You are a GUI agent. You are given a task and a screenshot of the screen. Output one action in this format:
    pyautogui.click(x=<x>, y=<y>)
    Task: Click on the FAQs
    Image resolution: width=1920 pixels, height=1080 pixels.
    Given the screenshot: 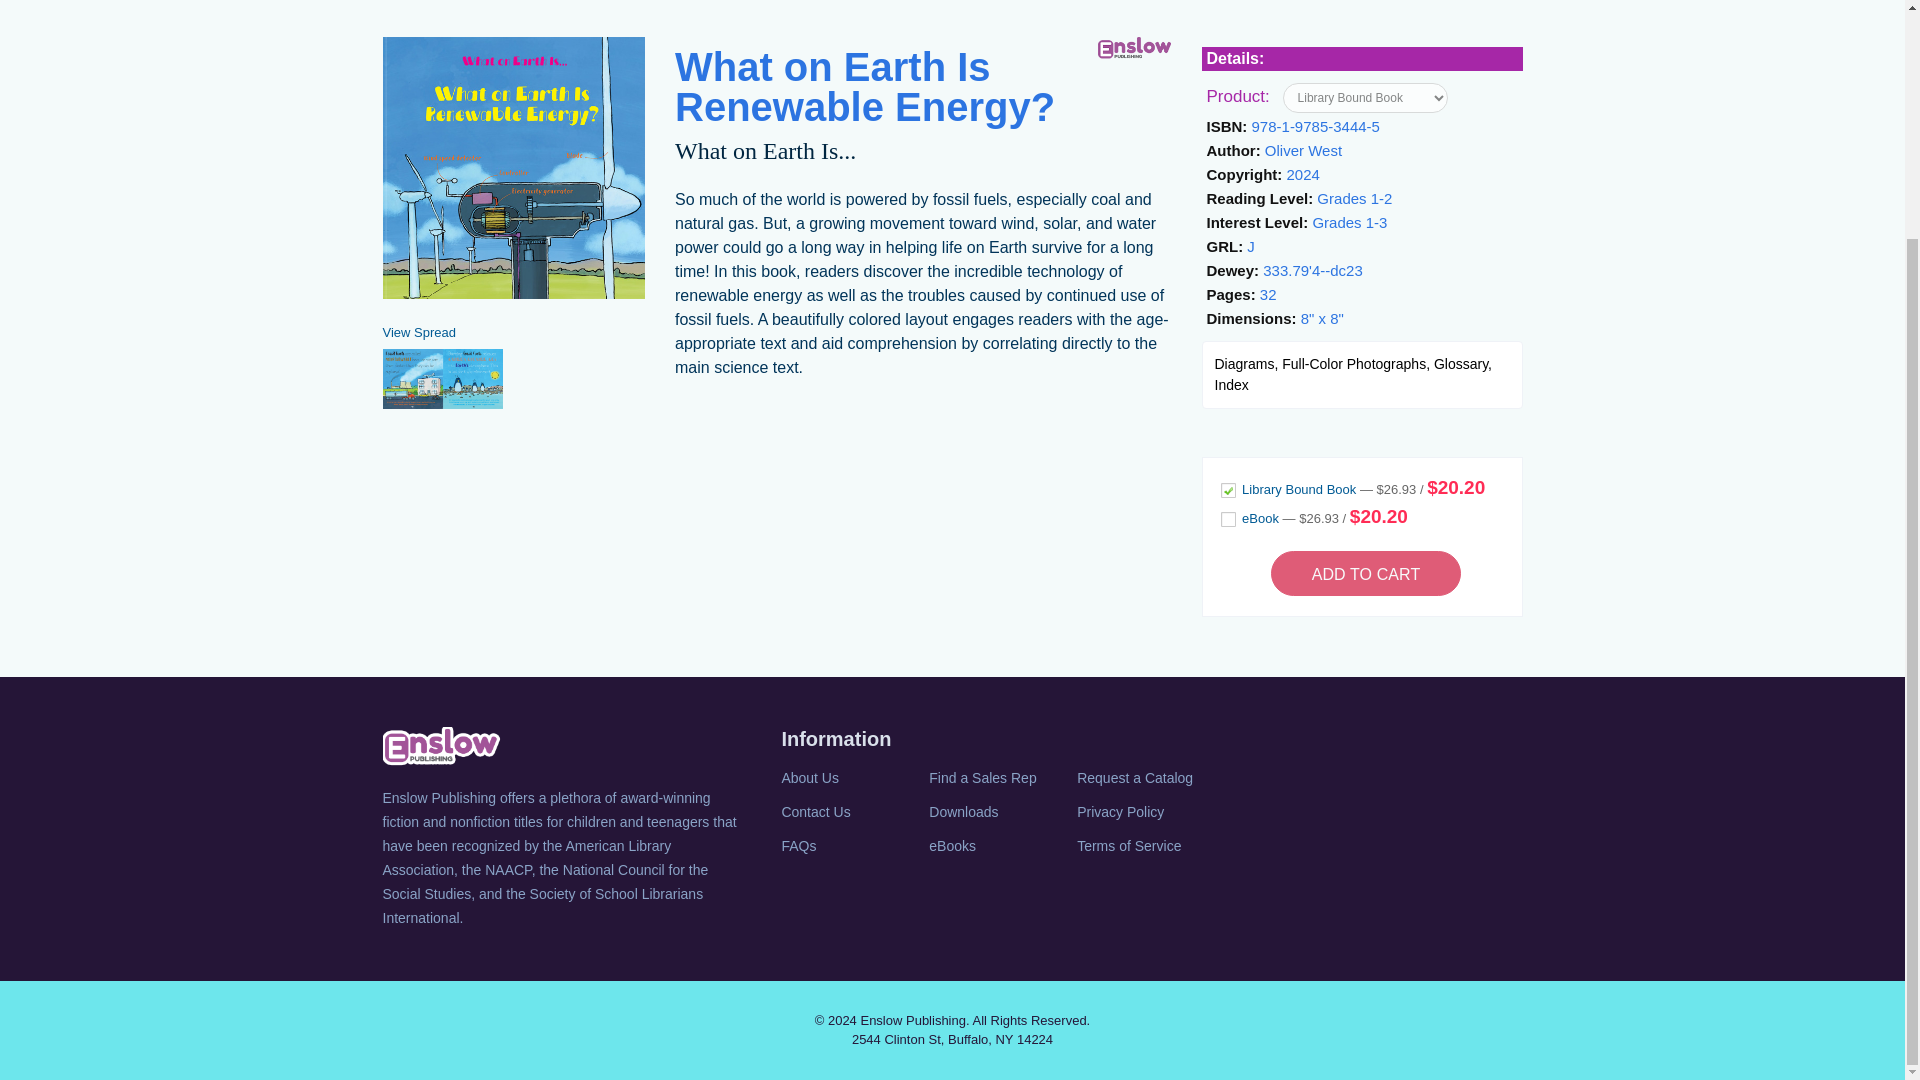 What is the action you would take?
    pyautogui.click(x=853, y=845)
    